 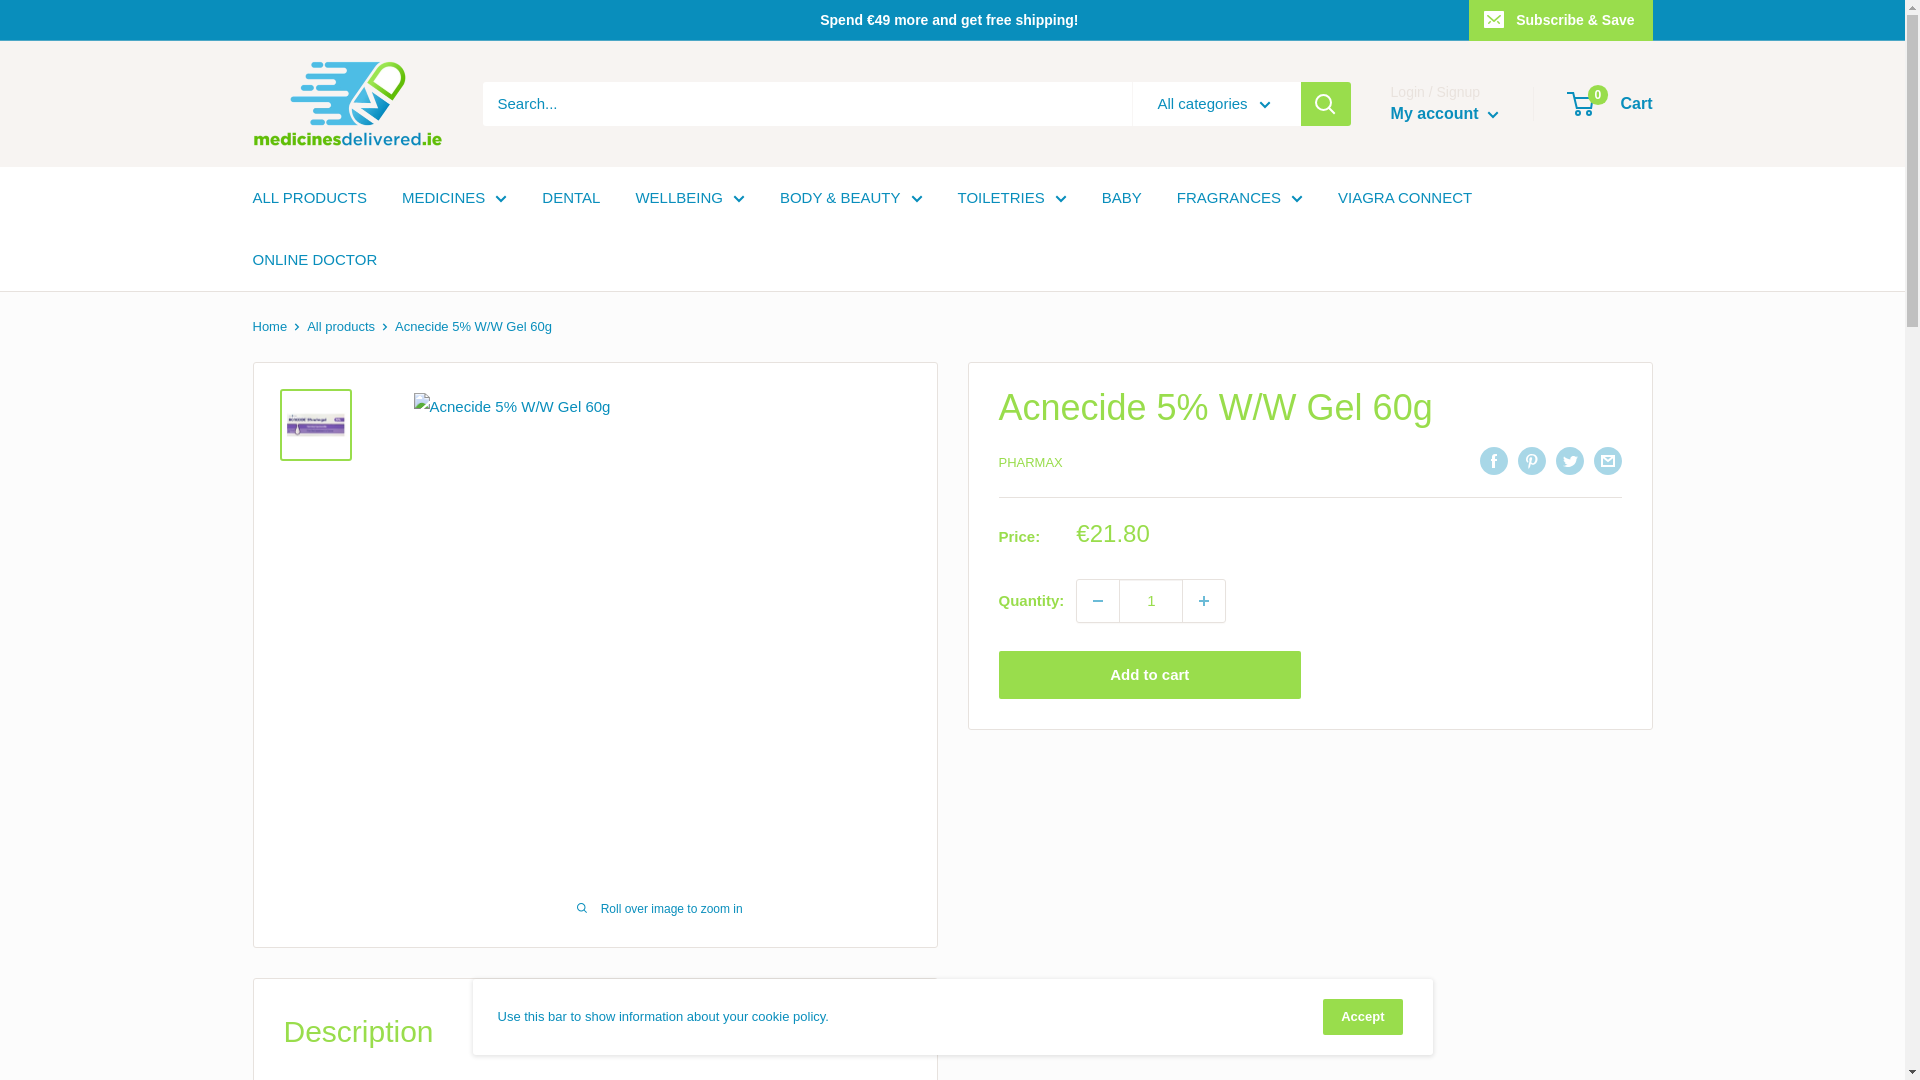 What do you see at coordinates (1203, 600) in the screenshot?
I see `Increase quantity by 1` at bounding box center [1203, 600].